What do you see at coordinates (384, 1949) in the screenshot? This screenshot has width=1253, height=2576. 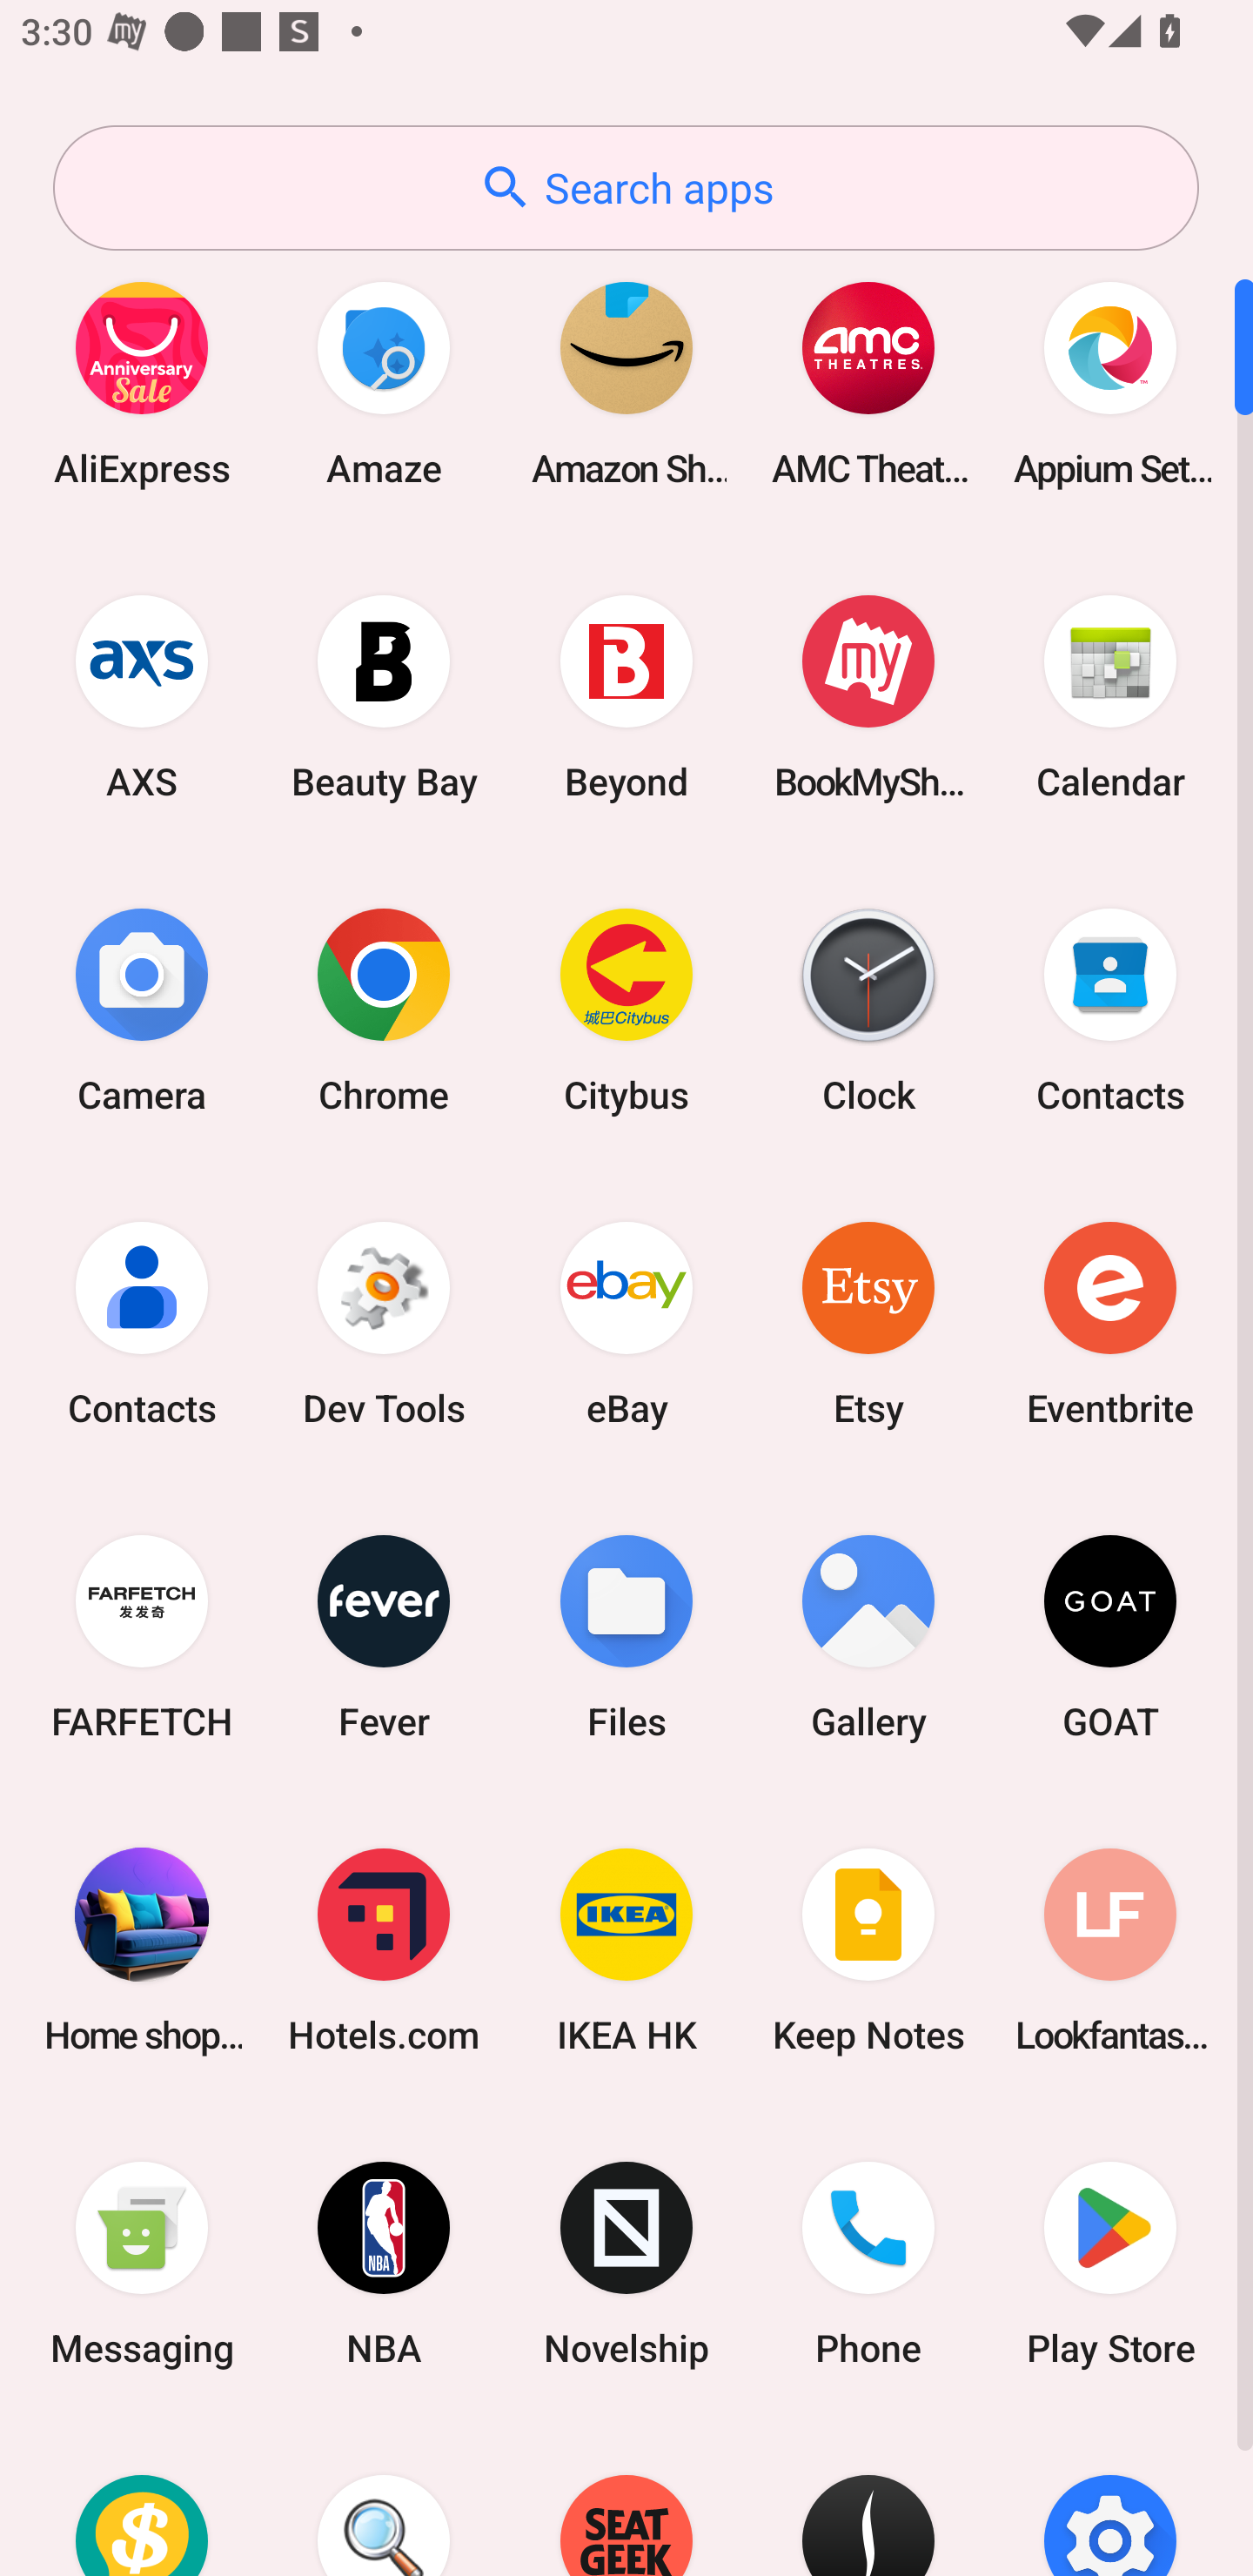 I see `Hotels.com` at bounding box center [384, 1949].